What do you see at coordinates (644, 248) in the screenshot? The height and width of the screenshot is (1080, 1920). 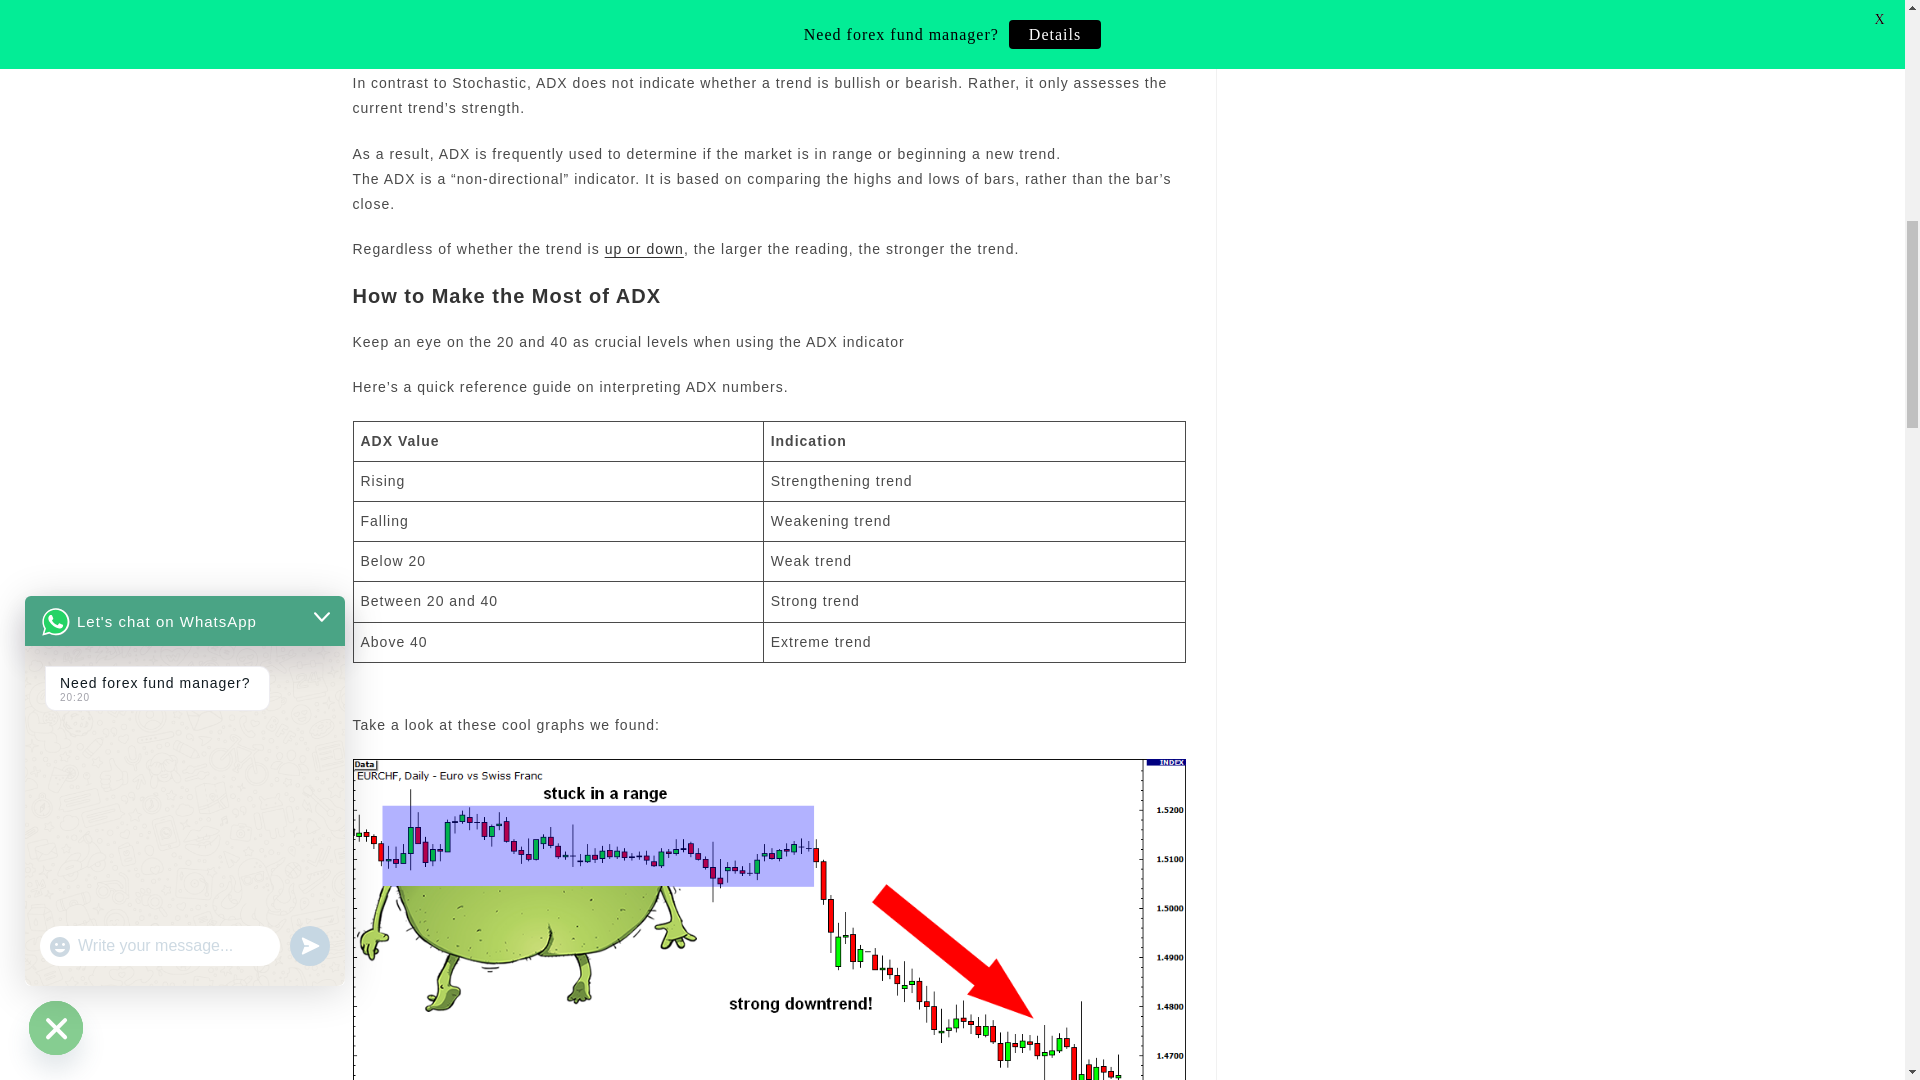 I see `up or down` at bounding box center [644, 248].